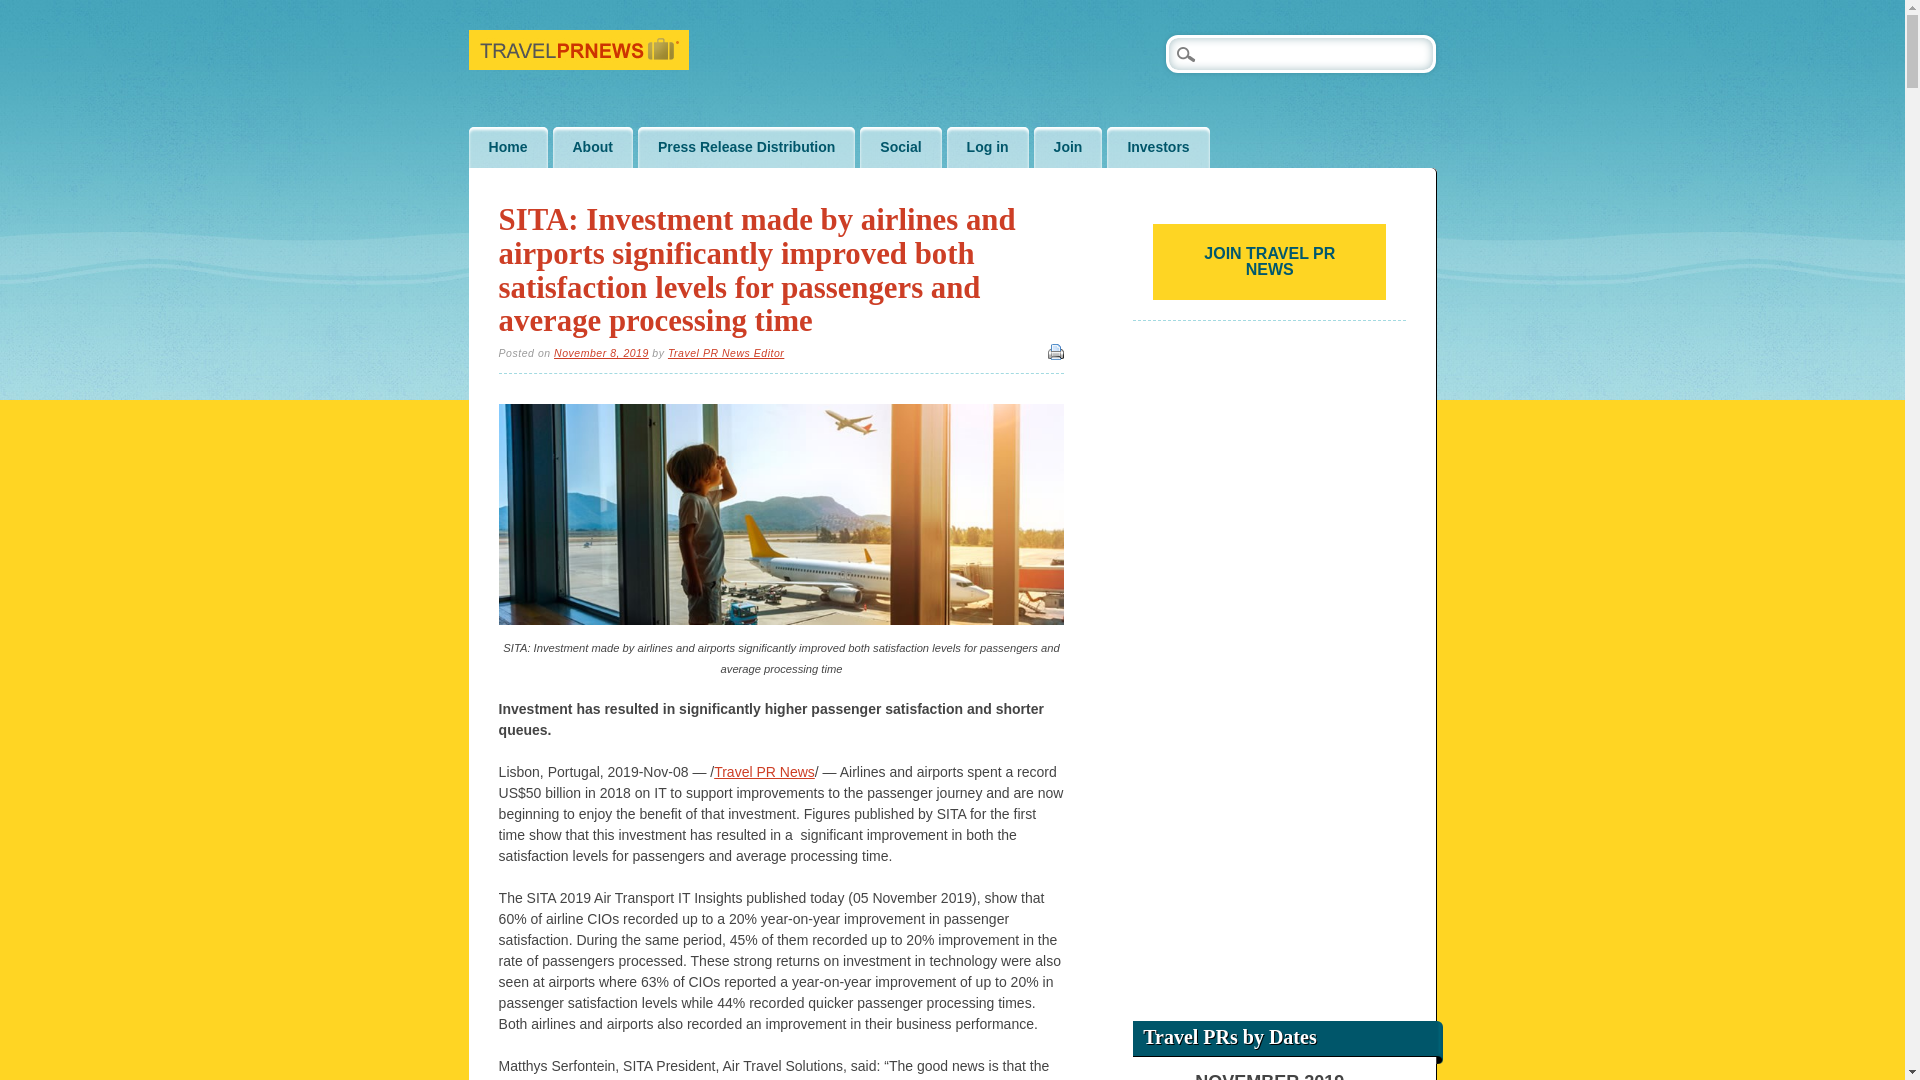 The width and height of the screenshot is (1920, 1080). Describe the element at coordinates (508, 148) in the screenshot. I see `Home` at that location.